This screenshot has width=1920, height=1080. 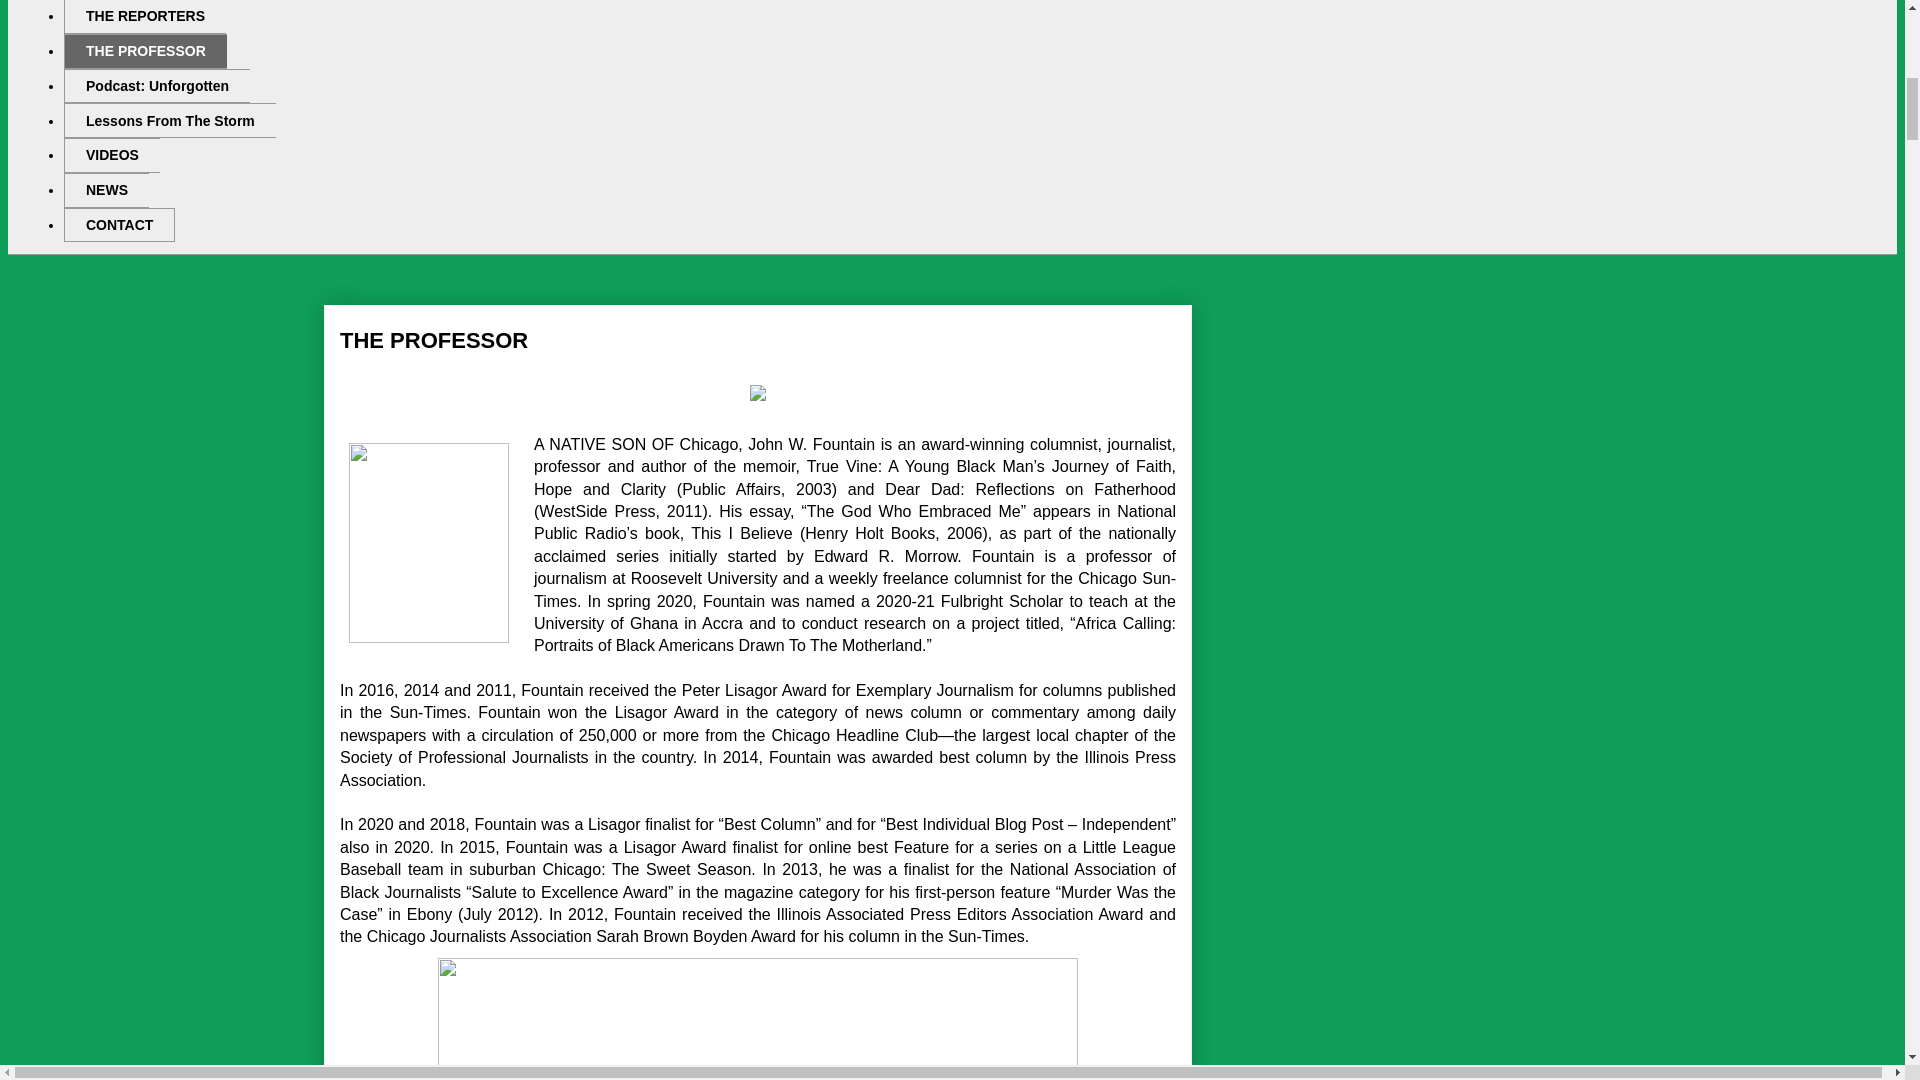 What do you see at coordinates (144, 51) in the screenshot?
I see `THE PROFESSOR` at bounding box center [144, 51].